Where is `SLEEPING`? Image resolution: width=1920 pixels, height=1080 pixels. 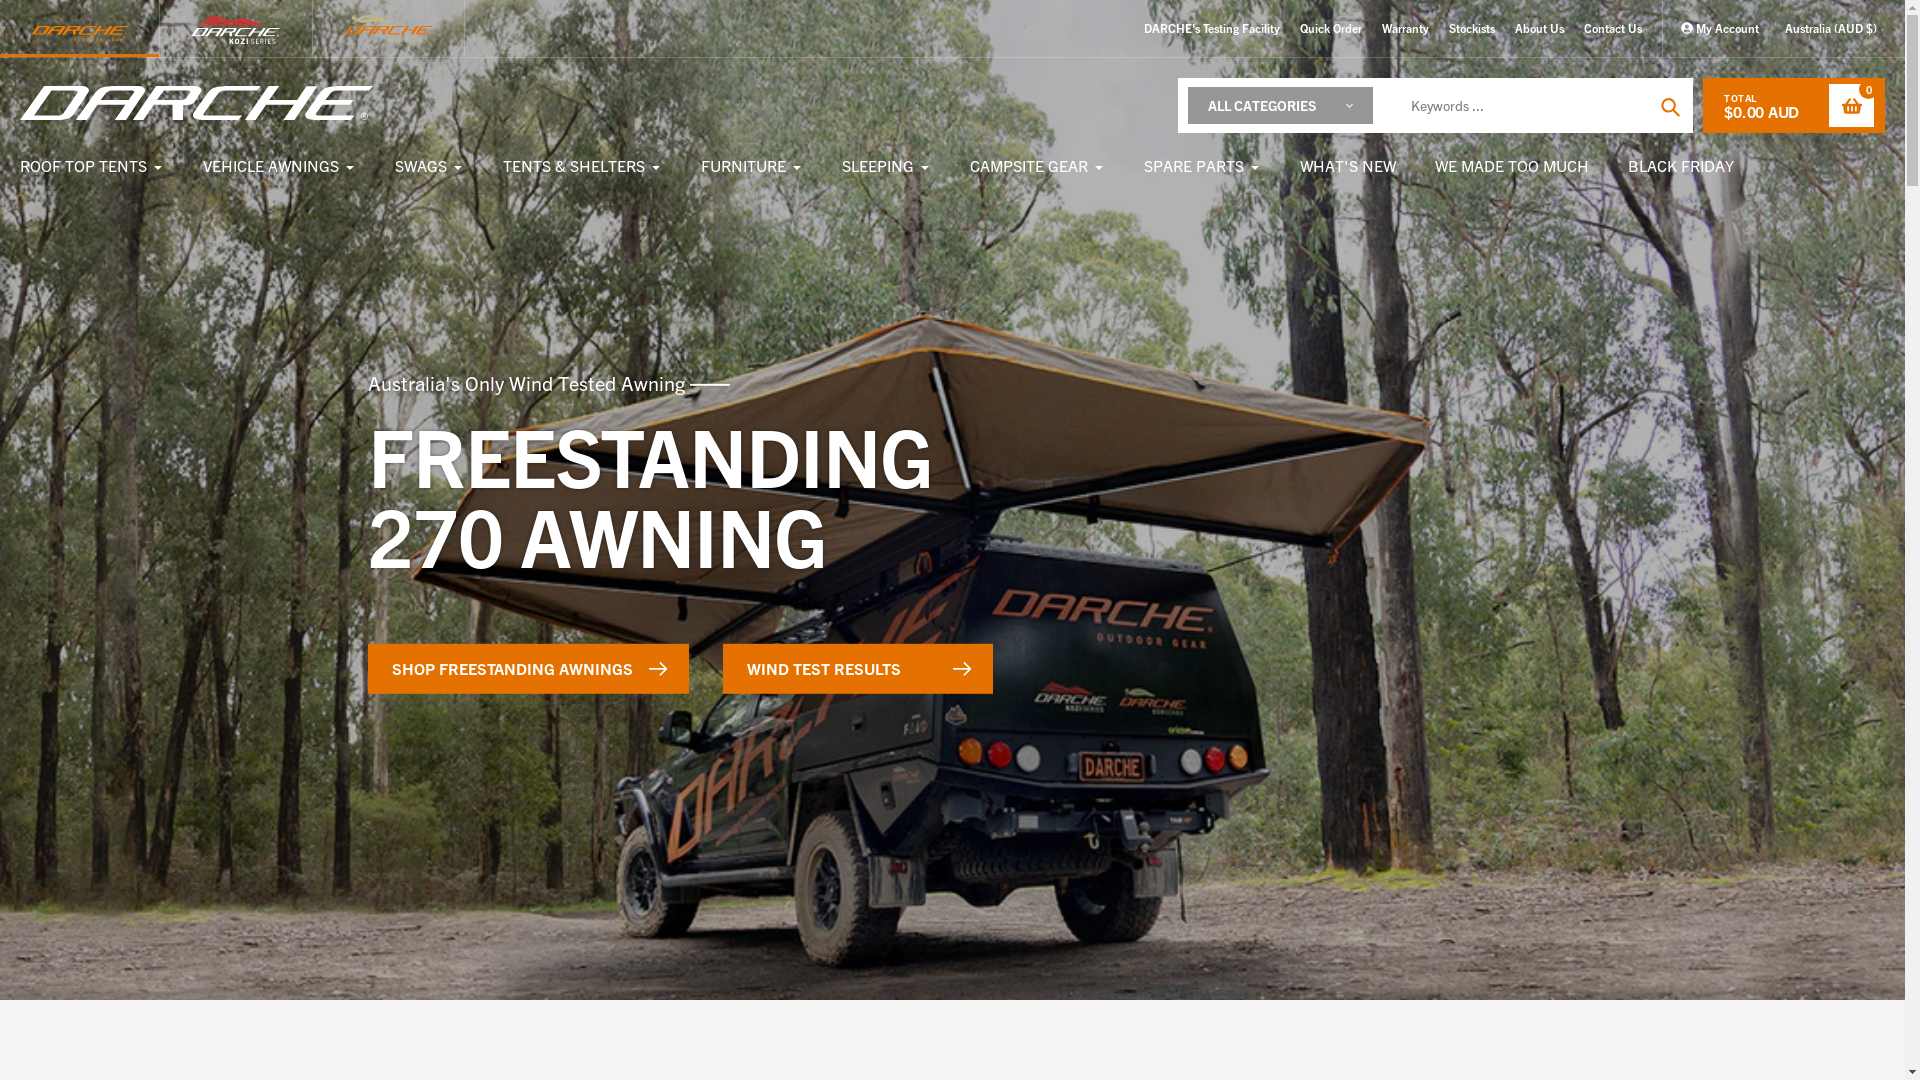 SLEEPING is located at coordinates (886, 165).